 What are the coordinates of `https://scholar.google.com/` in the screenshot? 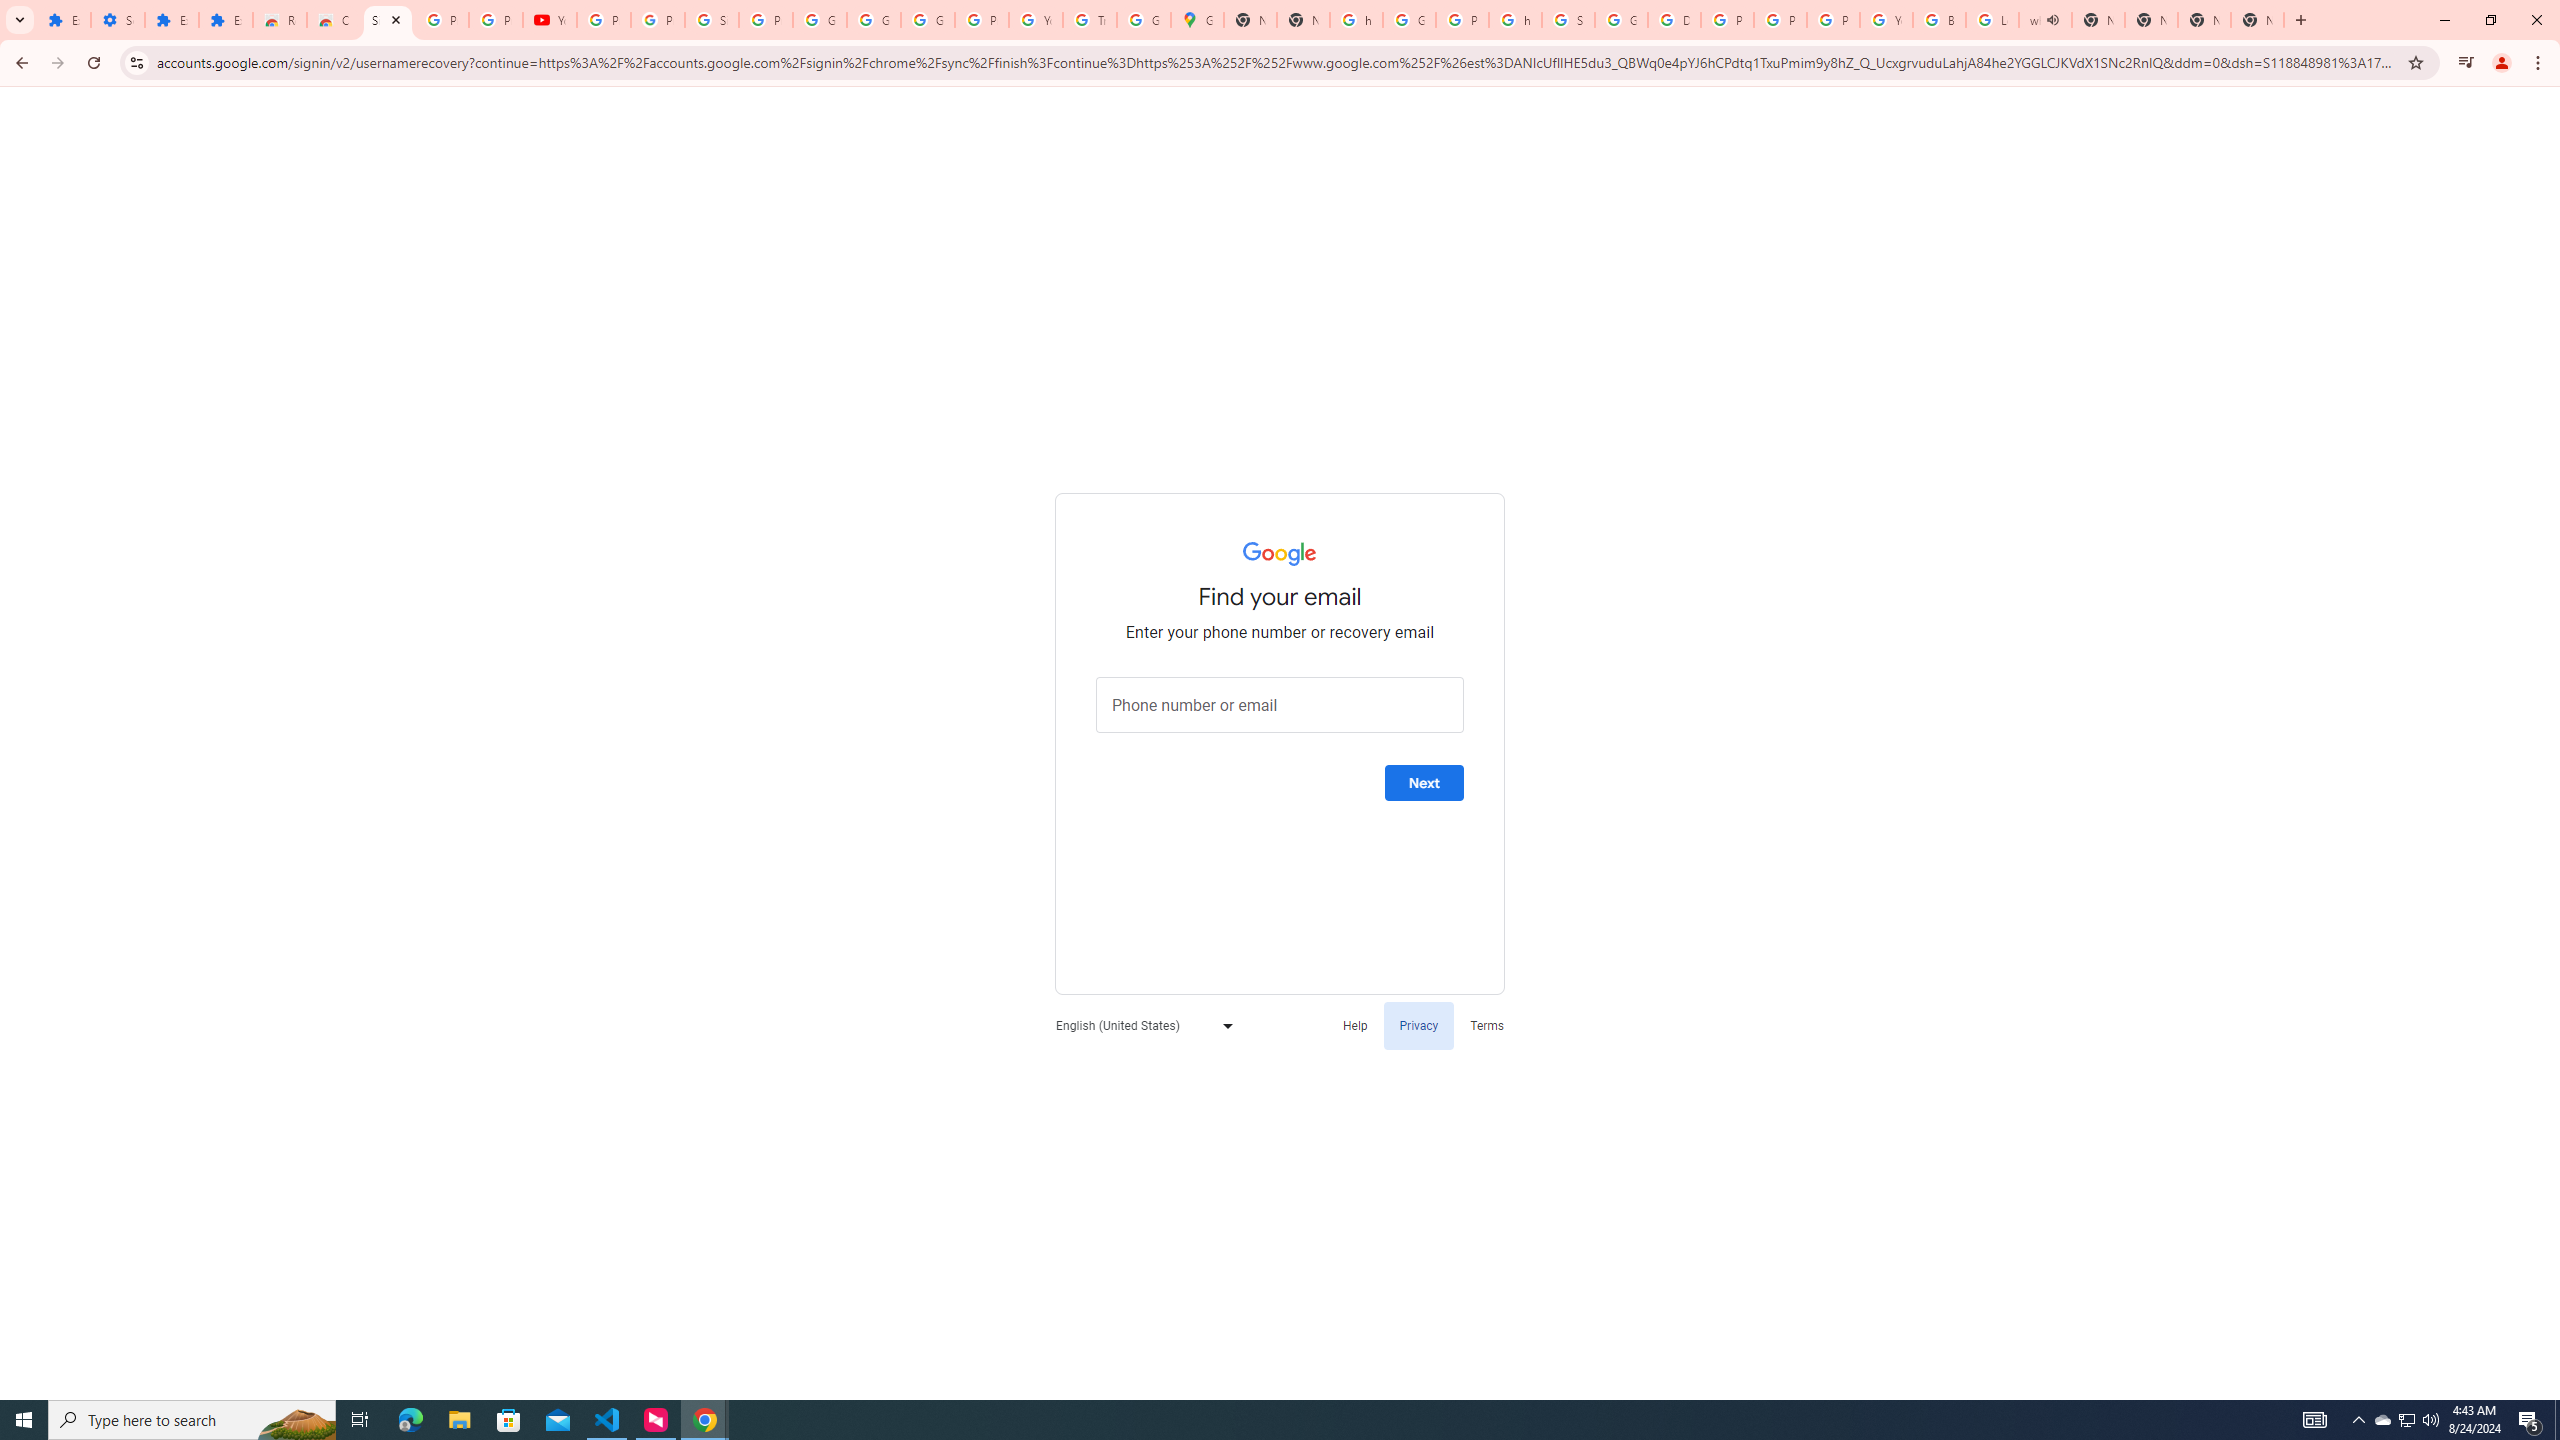 It's located at (1356, 20).